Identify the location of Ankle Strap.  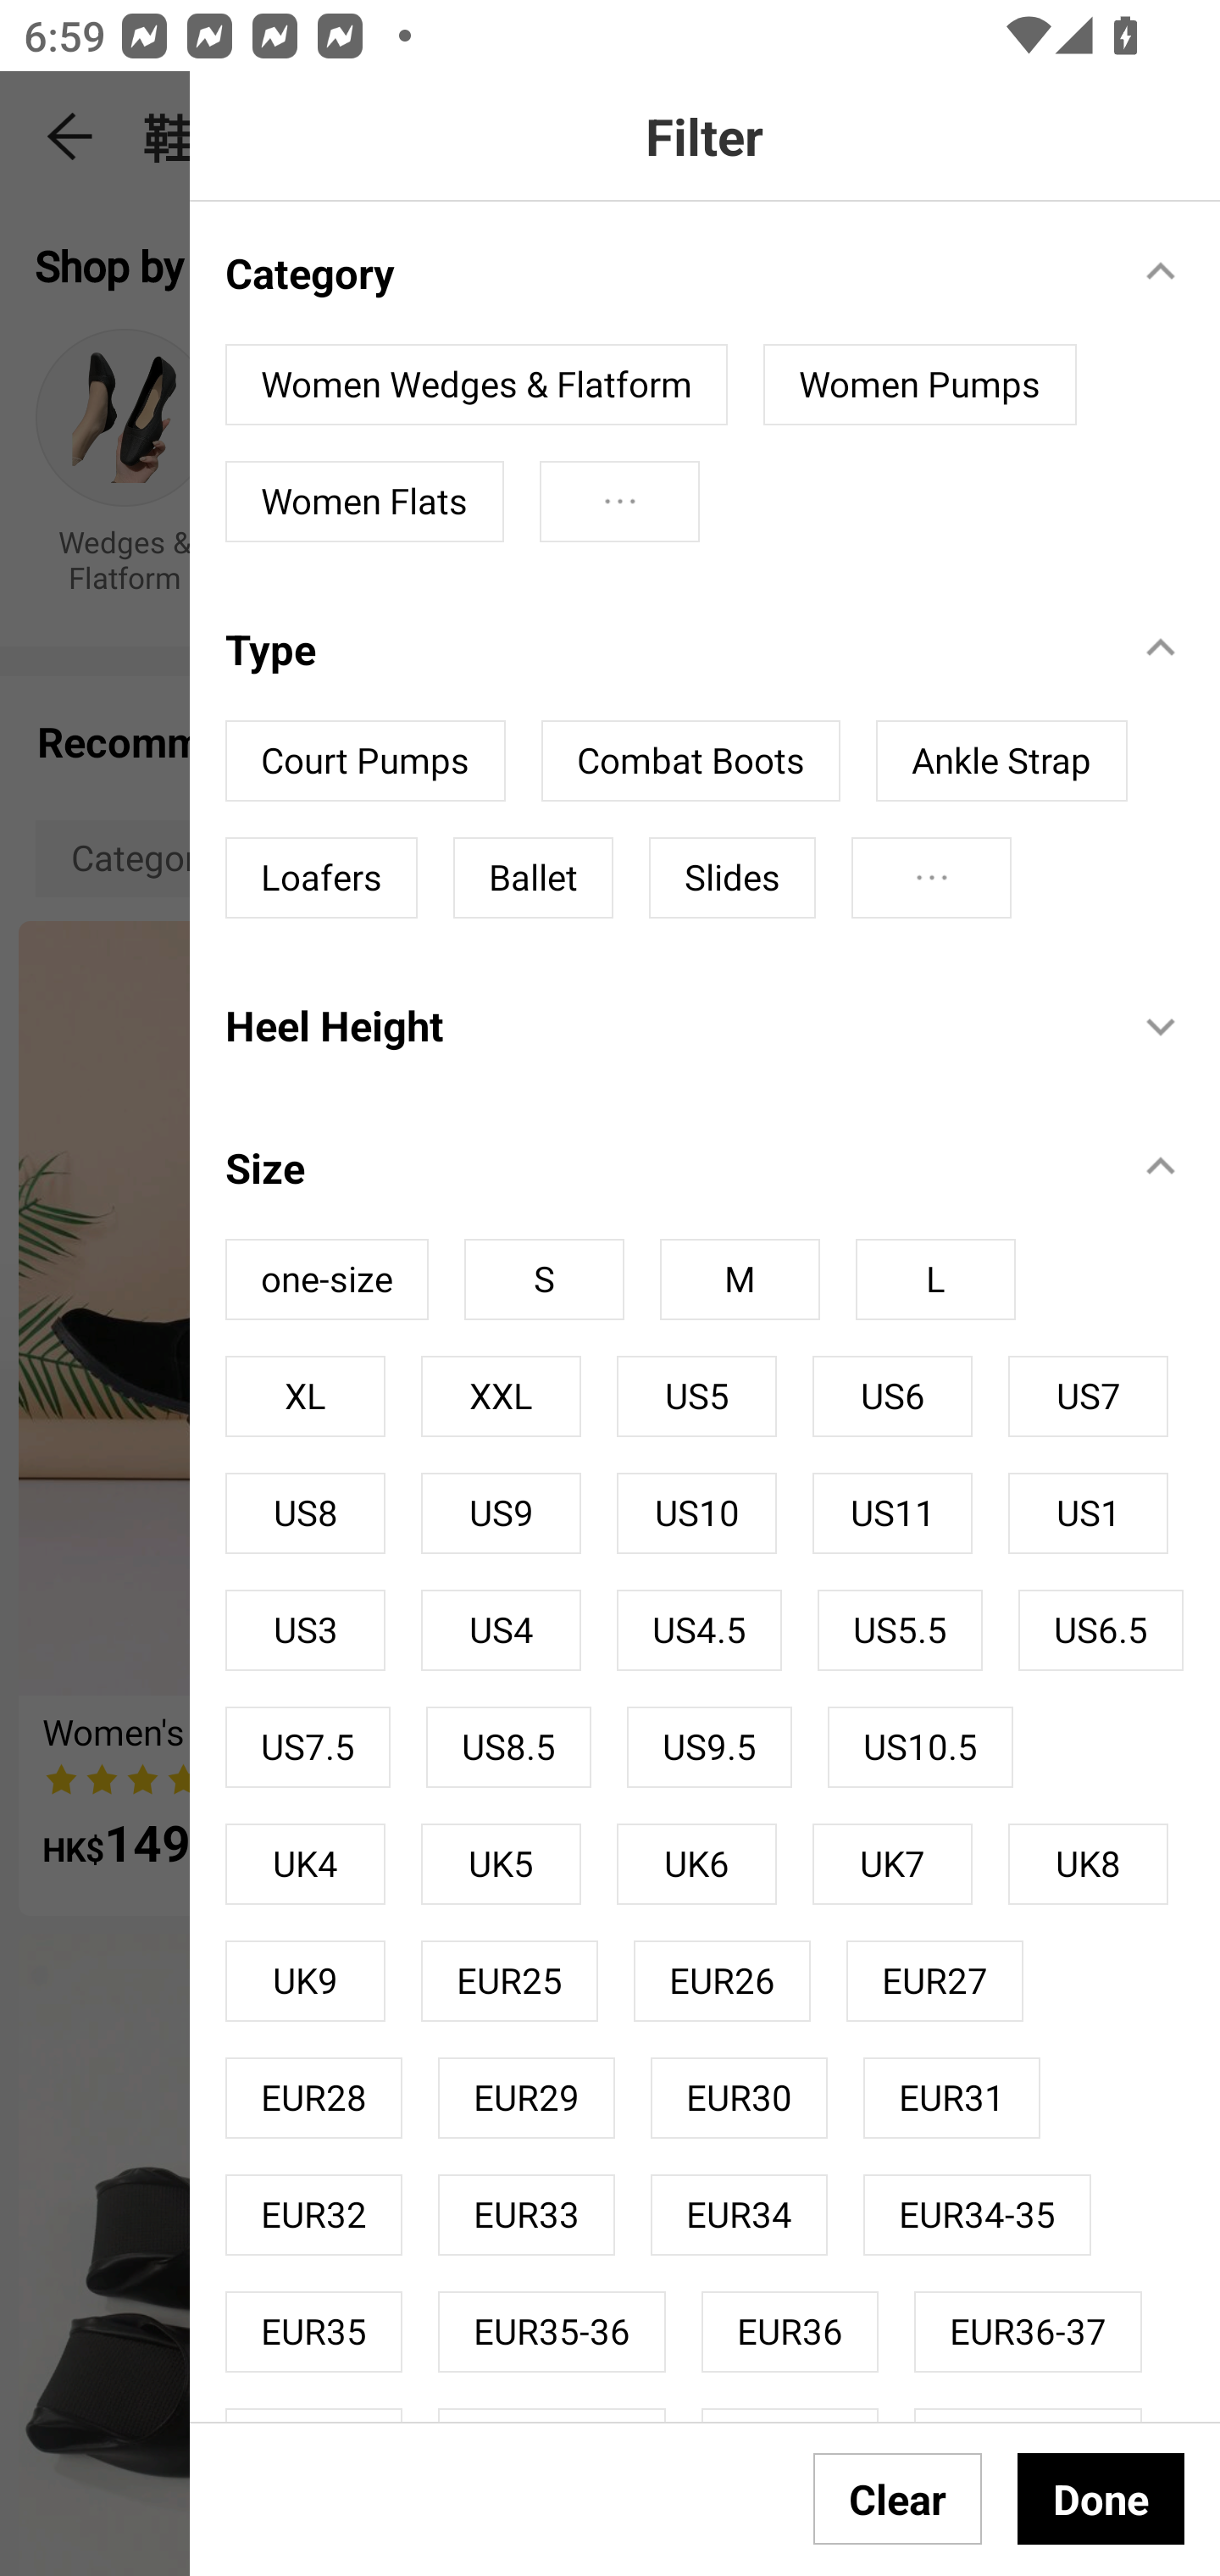
(1001, 761).